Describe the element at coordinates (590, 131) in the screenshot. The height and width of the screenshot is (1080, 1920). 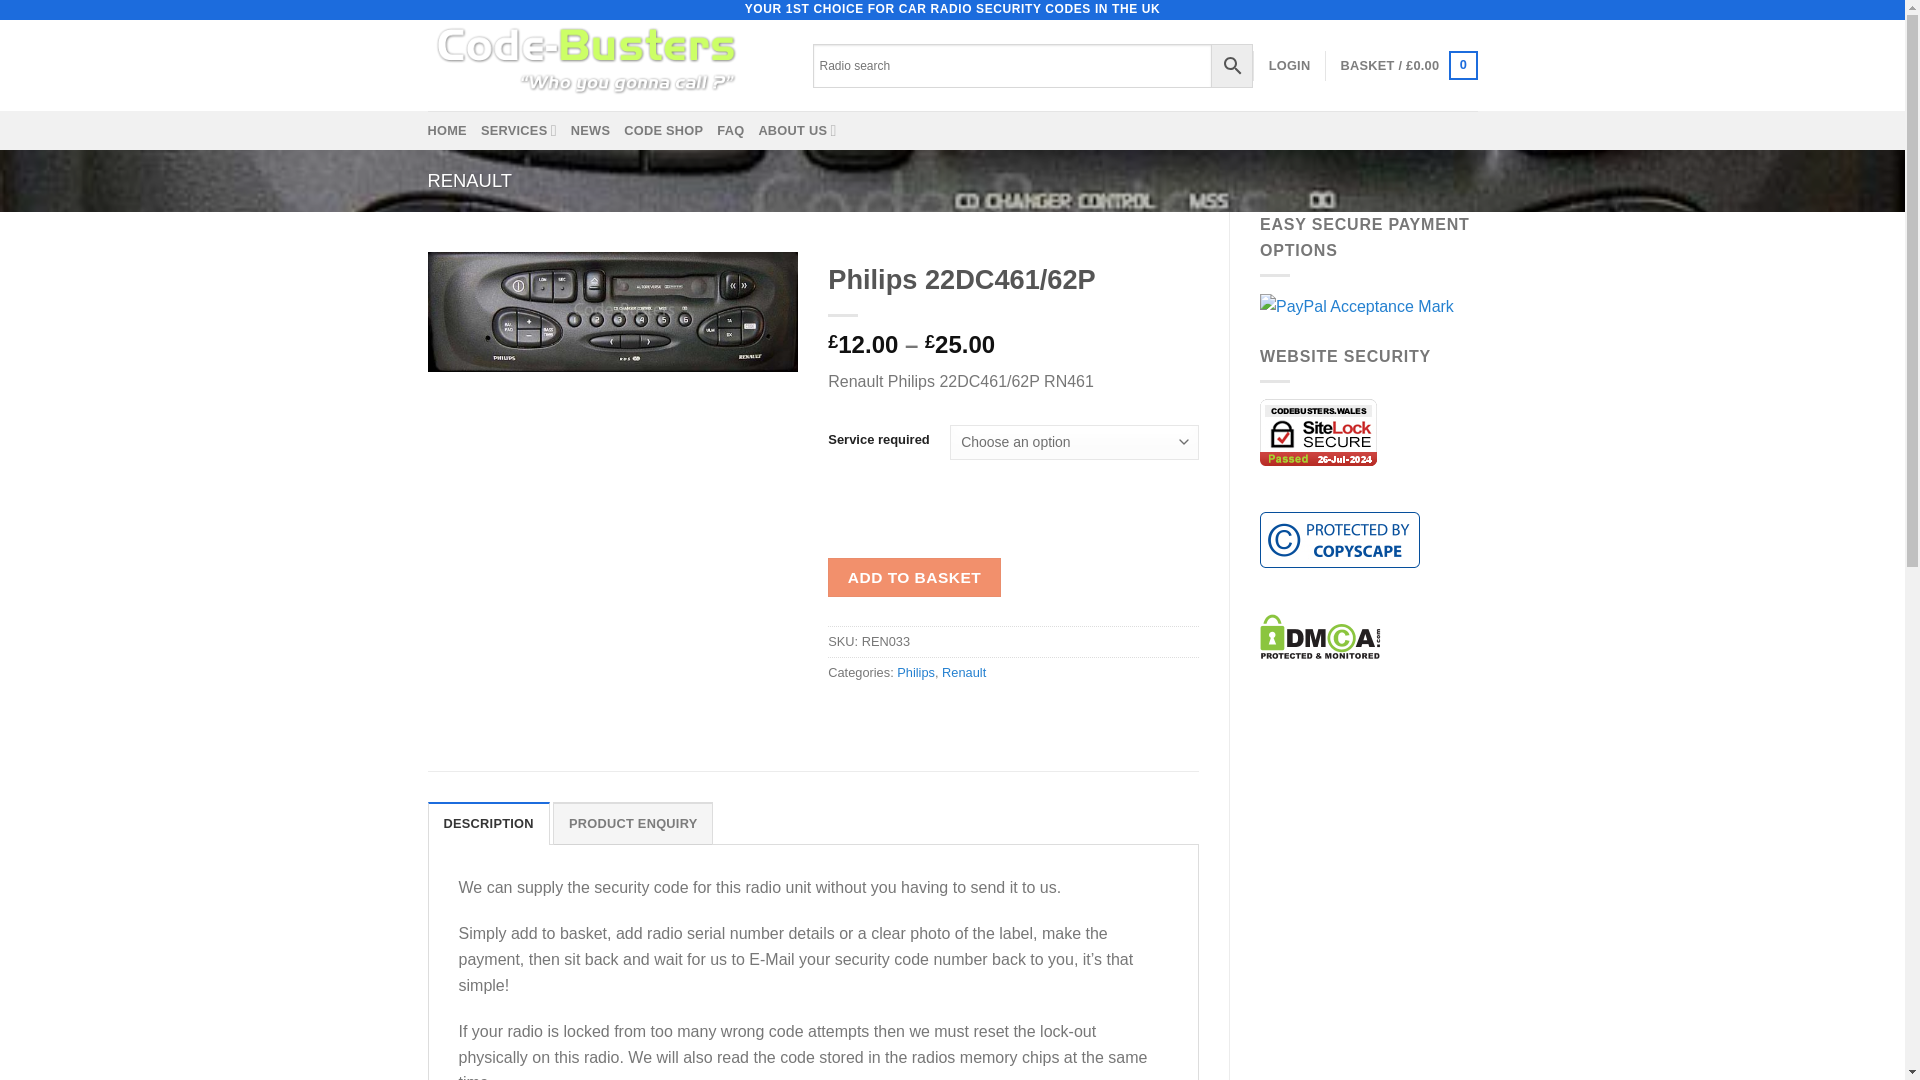
I see `NEWS` at that location.